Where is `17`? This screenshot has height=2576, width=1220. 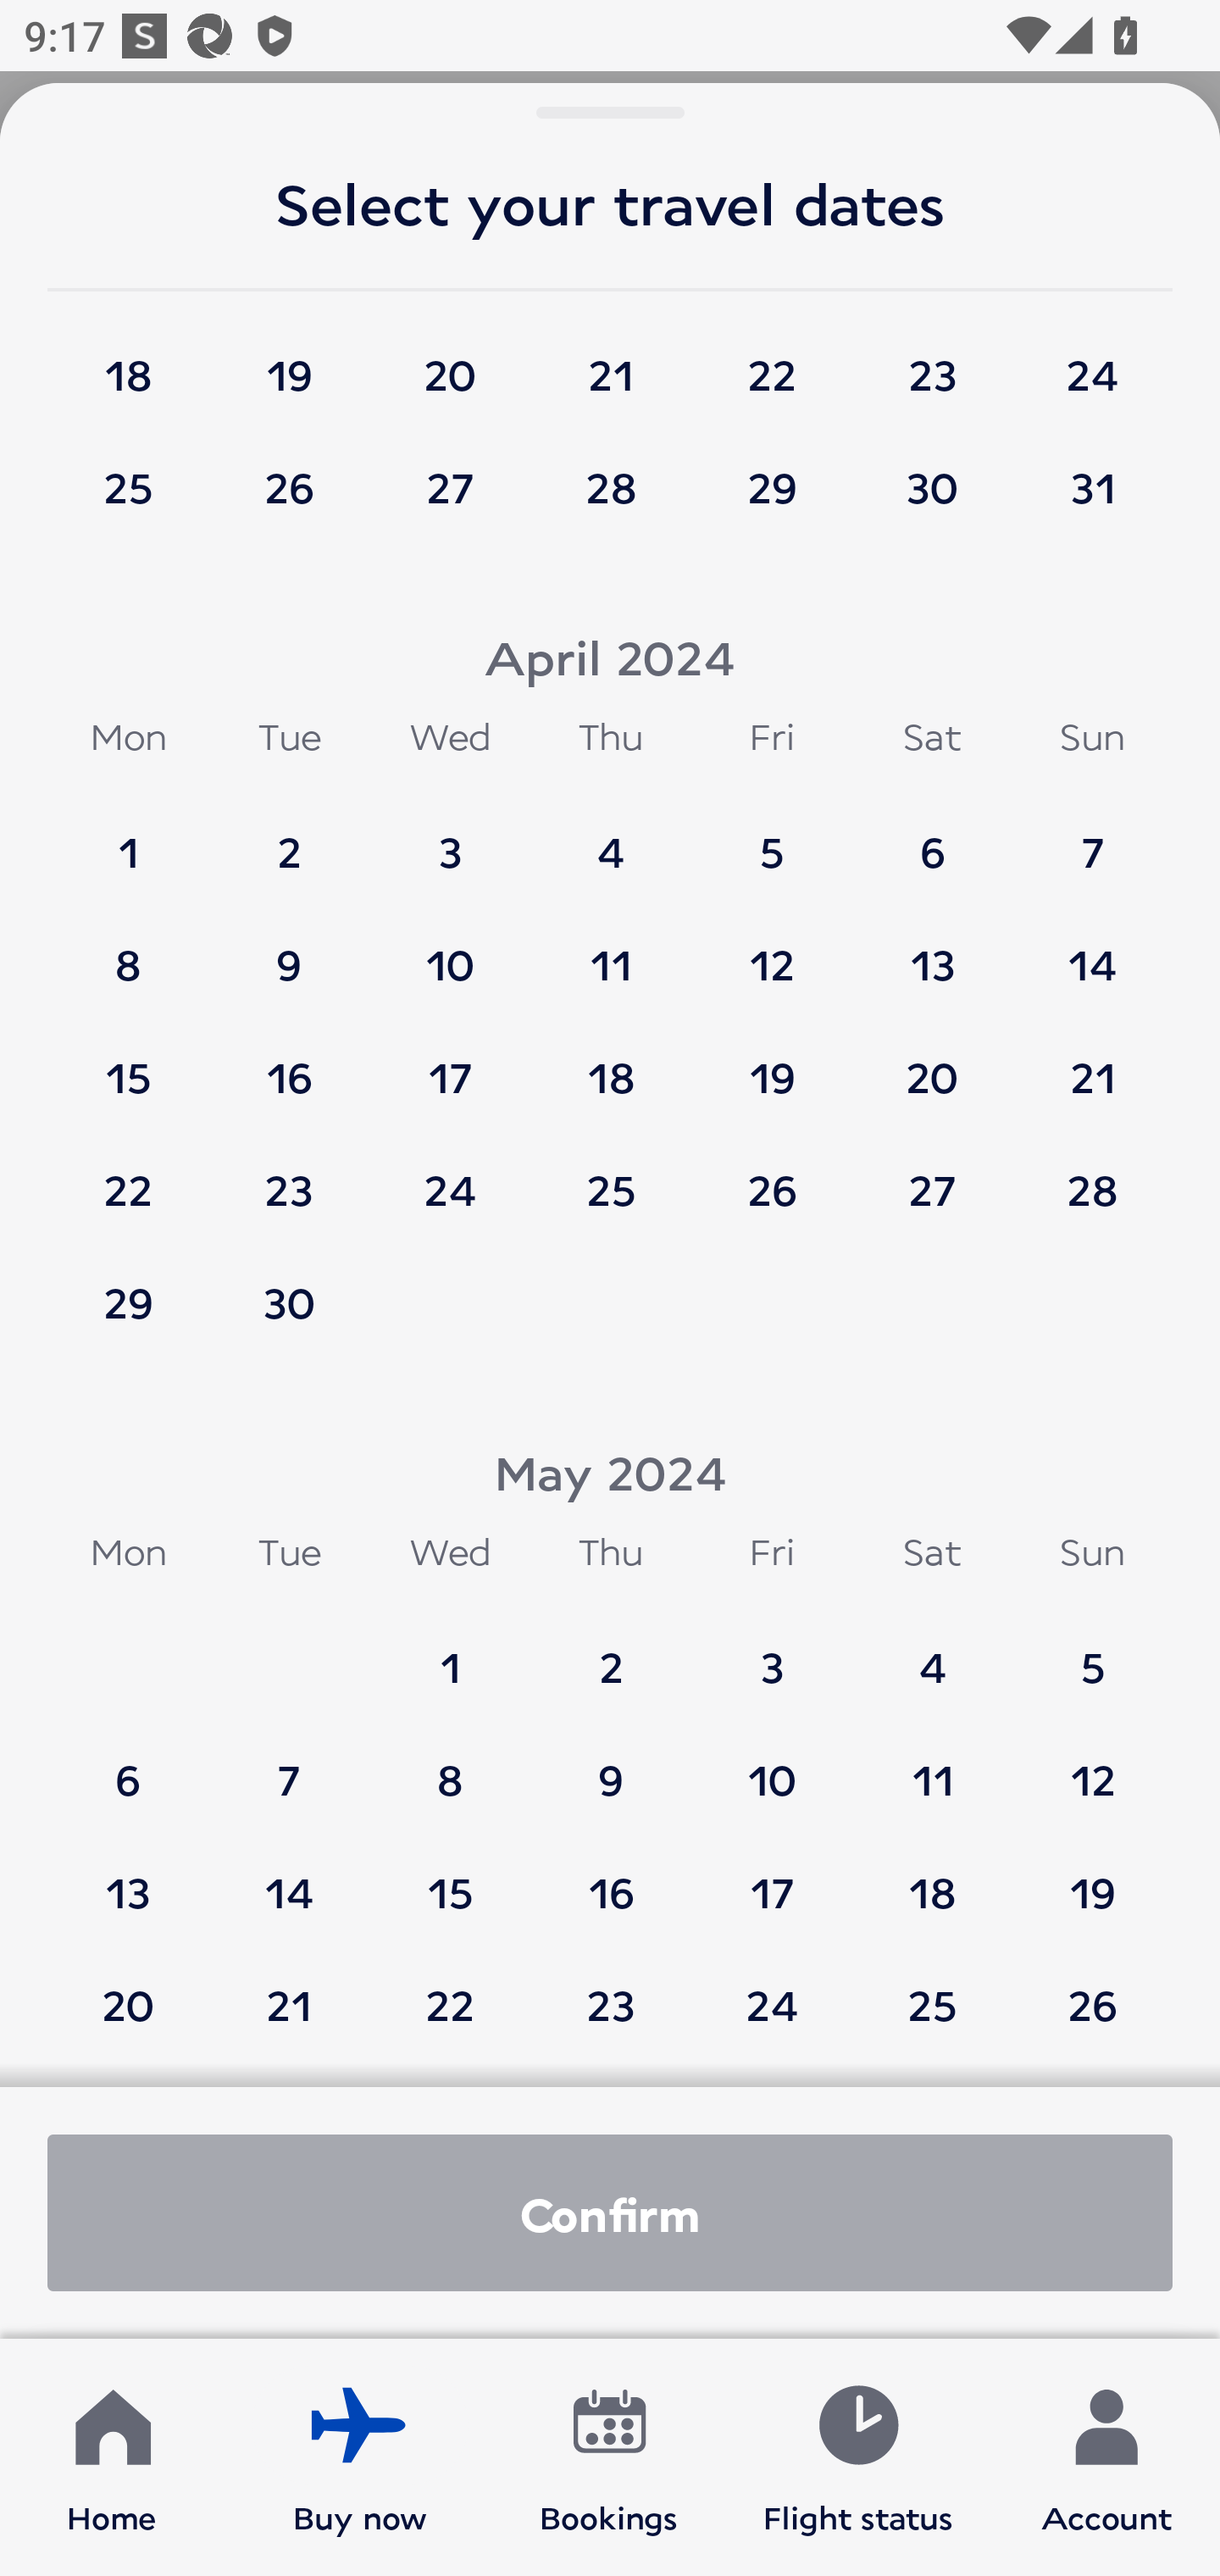
17 is located at coordinates (450, 1061).